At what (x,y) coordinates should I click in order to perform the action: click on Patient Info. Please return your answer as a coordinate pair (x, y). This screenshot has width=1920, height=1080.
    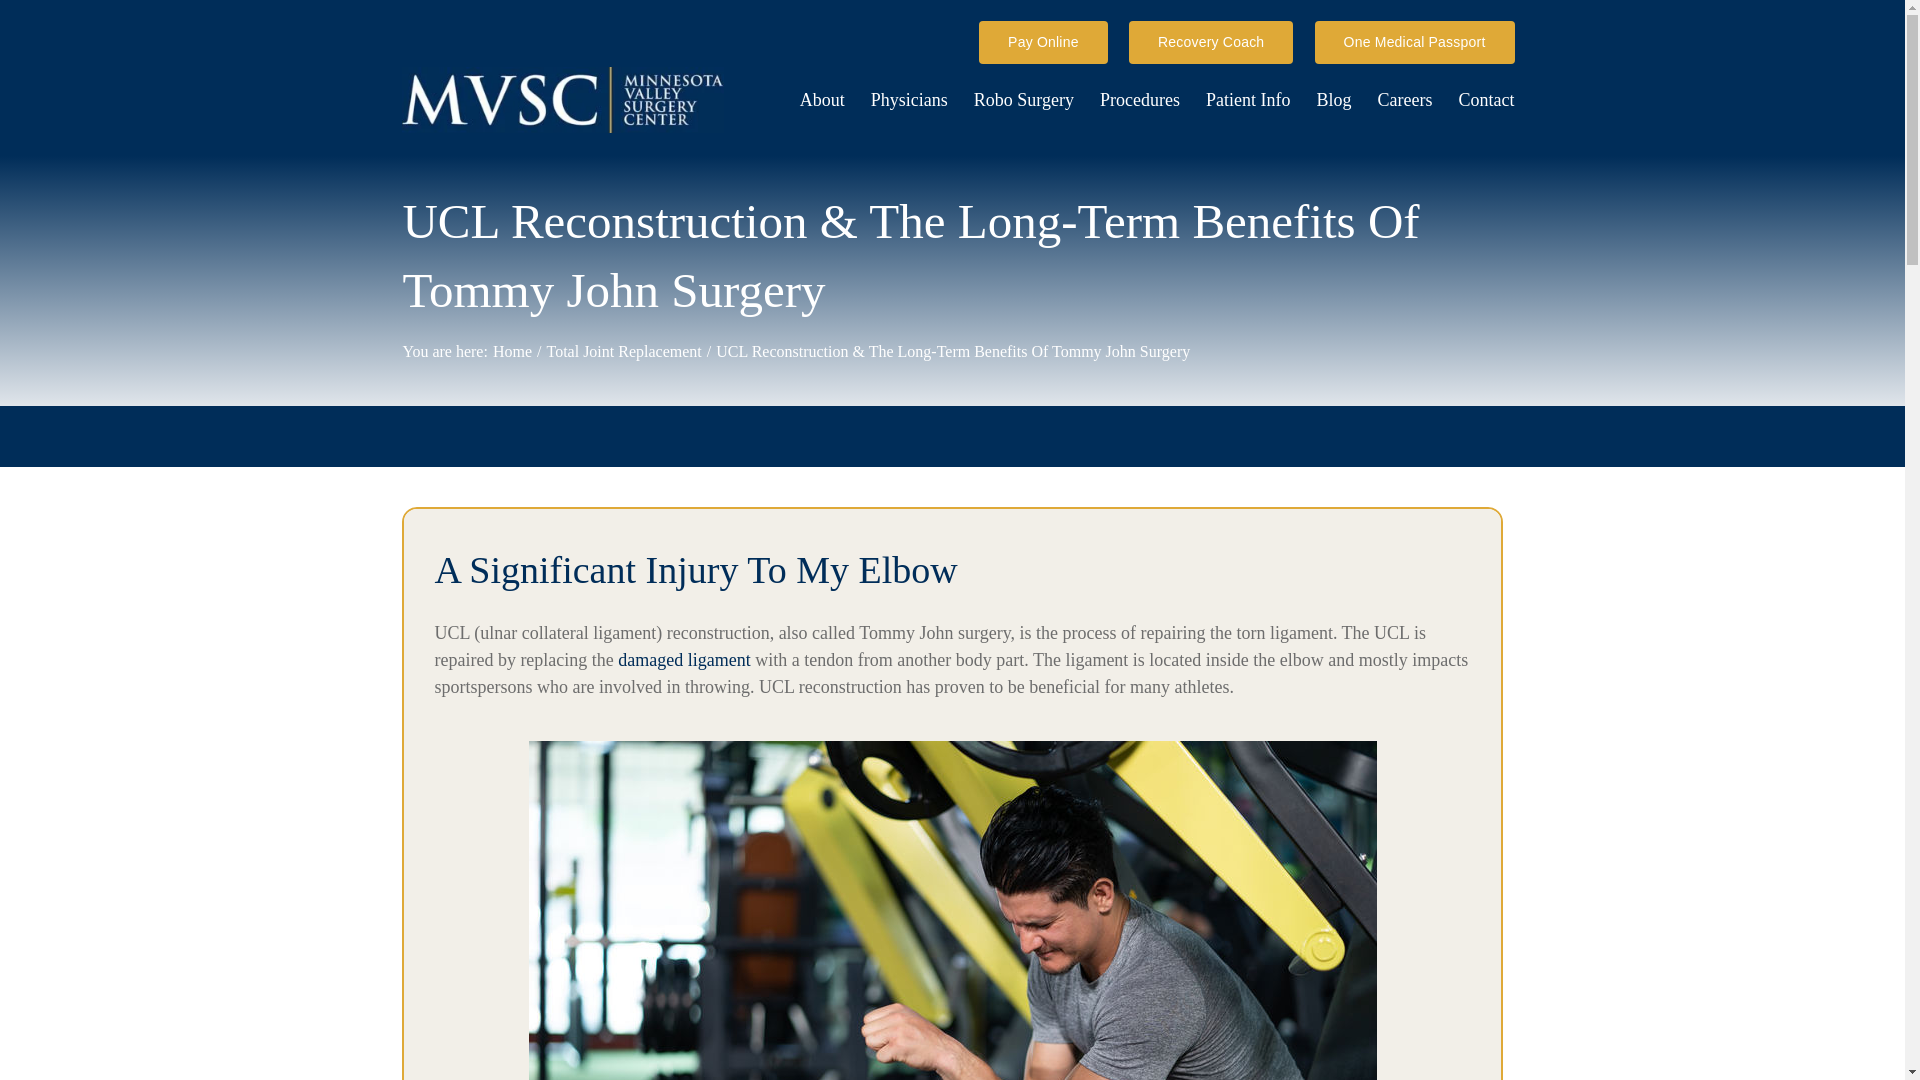
    Looking at the image, I should click on (1248, 100).